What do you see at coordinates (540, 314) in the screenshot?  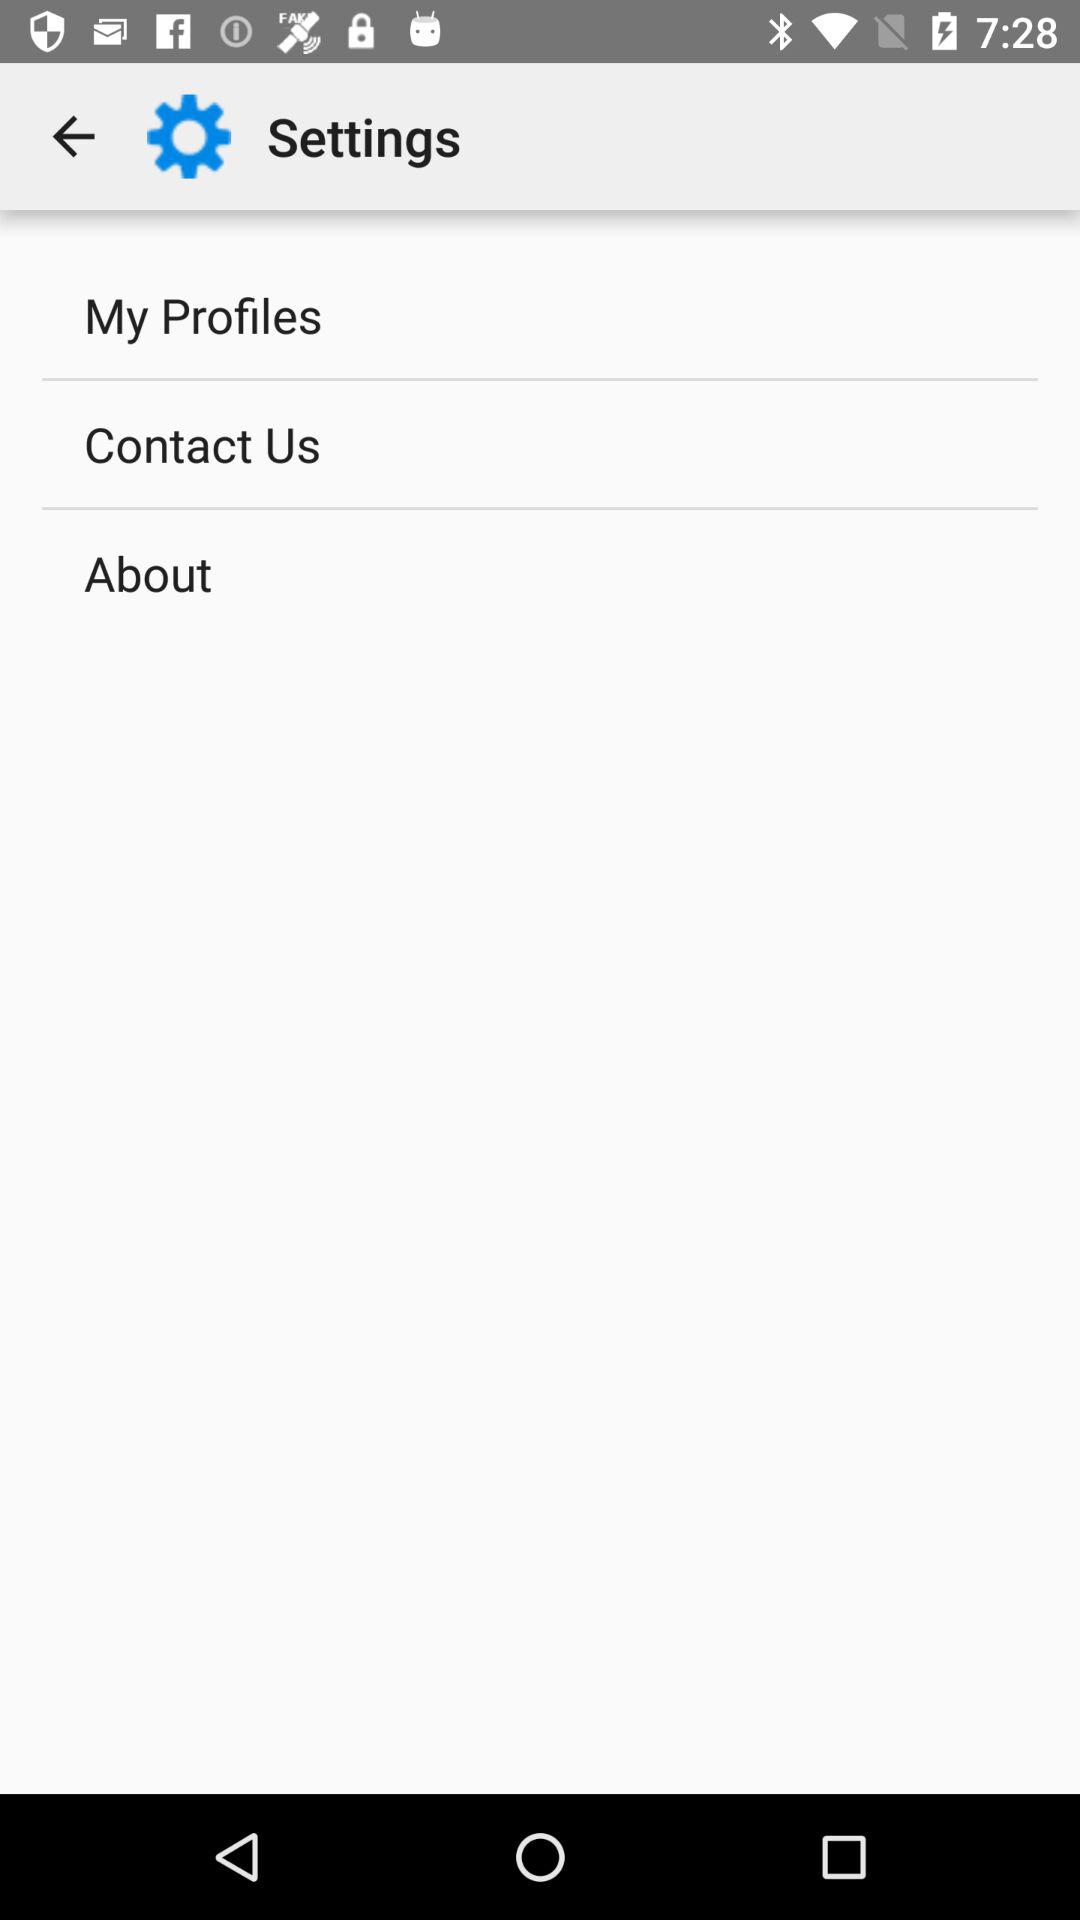 I see `press the my profiles icon` at bounding box center [540, 314].